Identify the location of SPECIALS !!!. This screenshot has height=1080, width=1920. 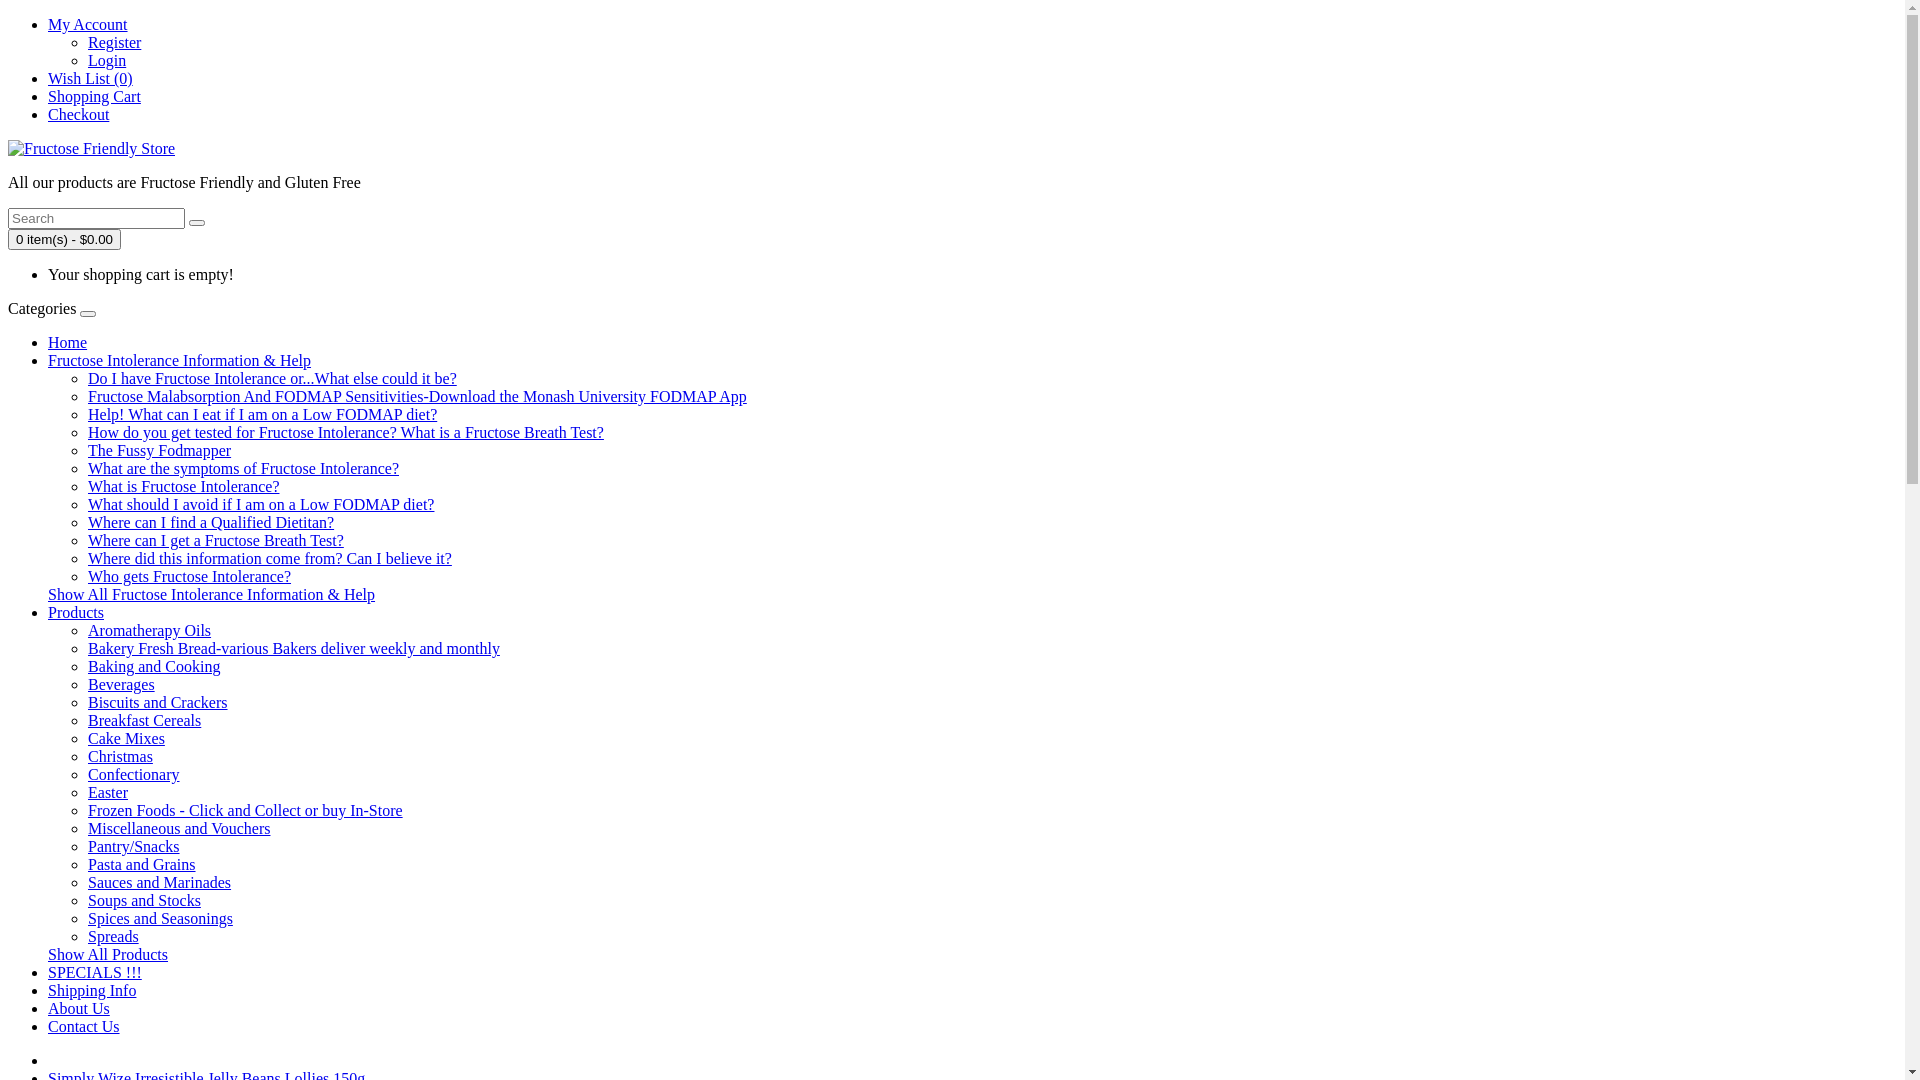
(95, 972).